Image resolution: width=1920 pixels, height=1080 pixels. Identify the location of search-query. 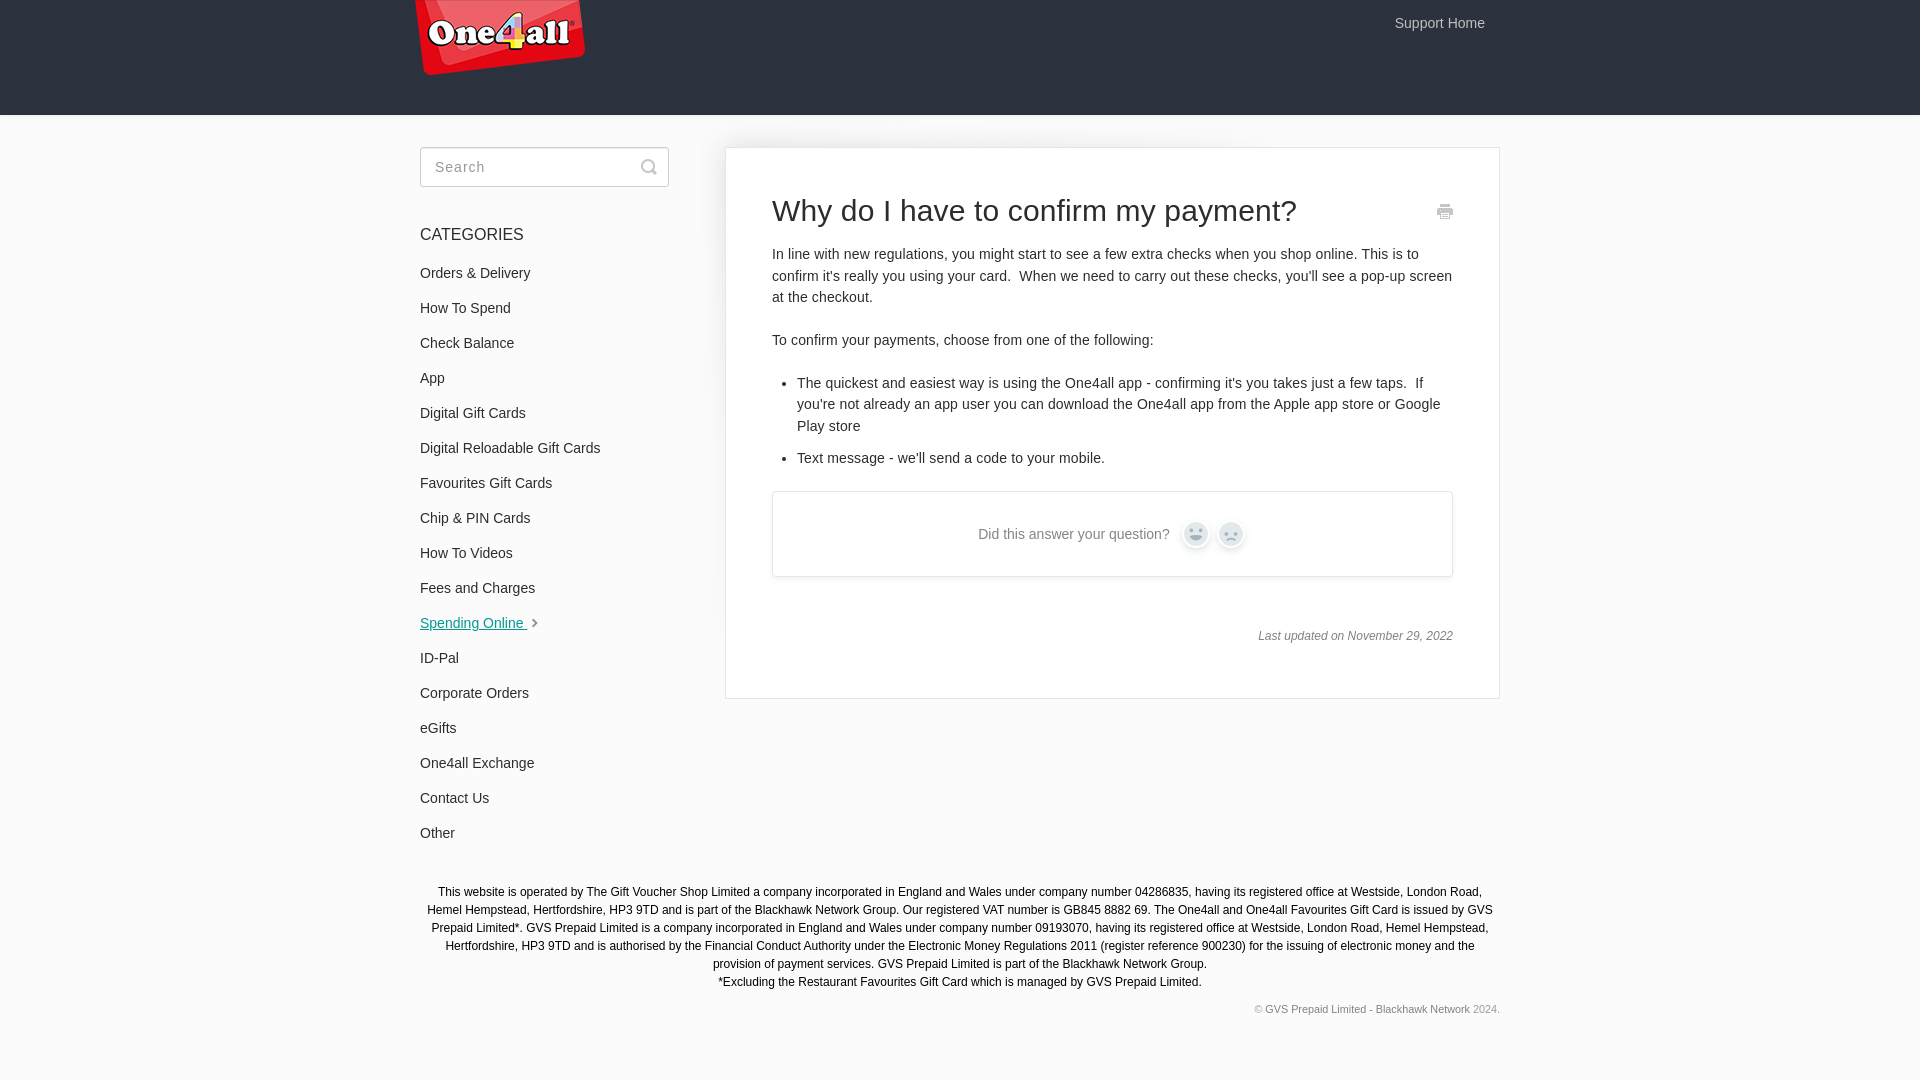
(544, 166).